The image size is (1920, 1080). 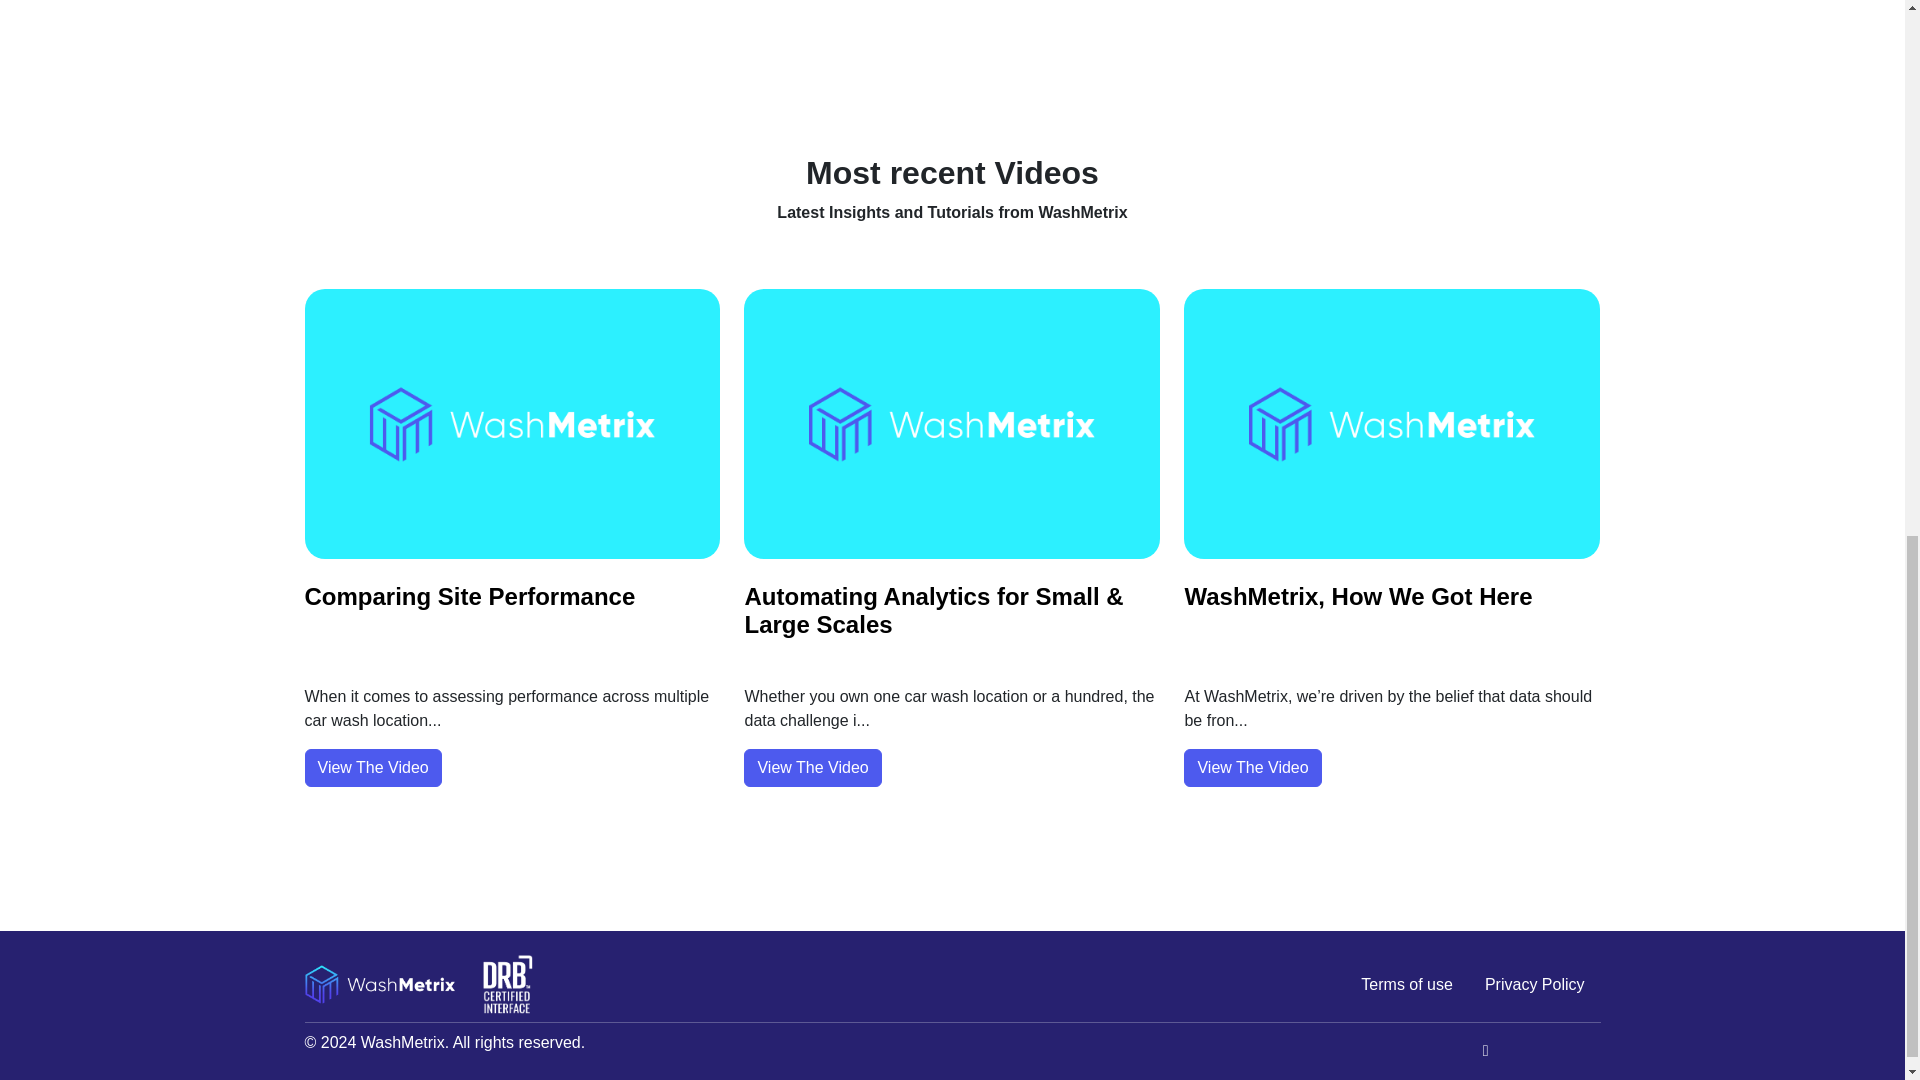 What do you see at coordinates (1358, 596) in the screenshot?
I see `WashMetrix, How We Got Here` at bounding box center [1358, 596].